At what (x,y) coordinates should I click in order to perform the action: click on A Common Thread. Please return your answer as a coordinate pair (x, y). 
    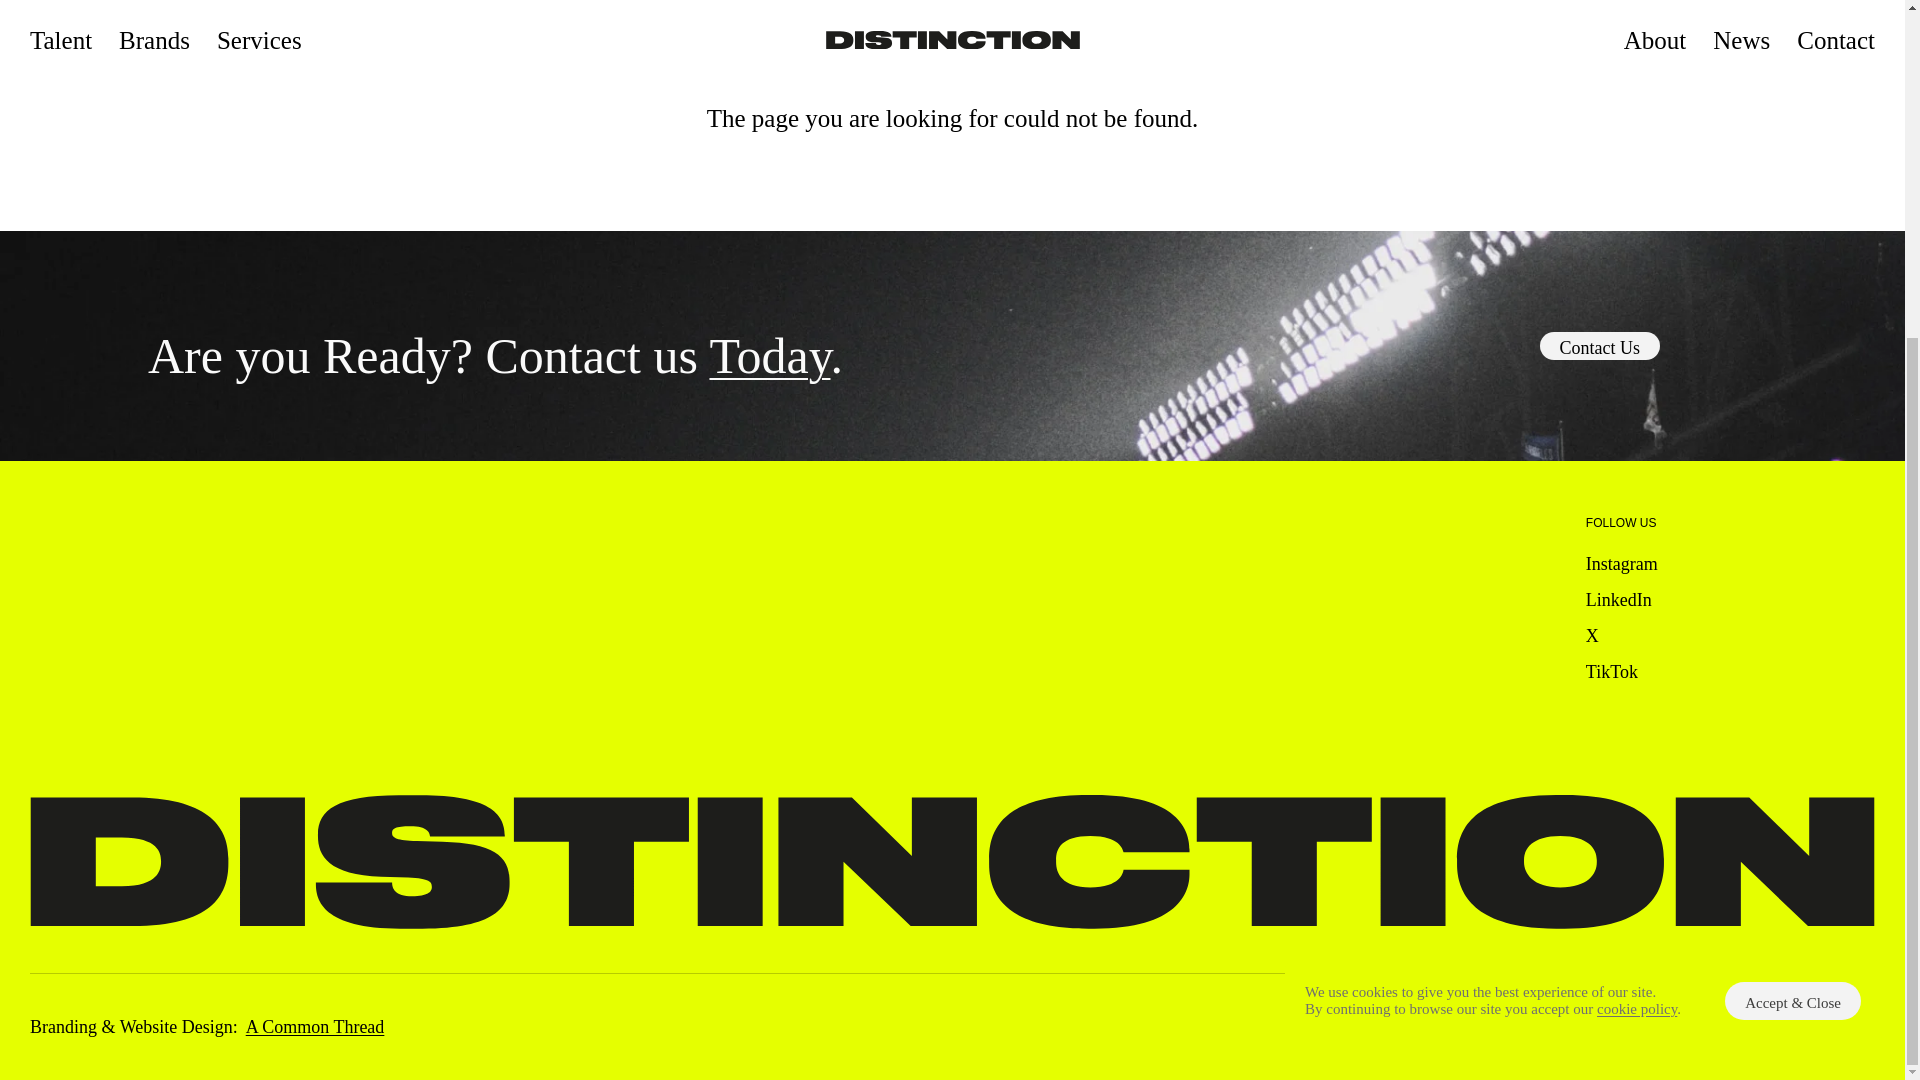
    Looking at the image, I should click on (315, 1026).